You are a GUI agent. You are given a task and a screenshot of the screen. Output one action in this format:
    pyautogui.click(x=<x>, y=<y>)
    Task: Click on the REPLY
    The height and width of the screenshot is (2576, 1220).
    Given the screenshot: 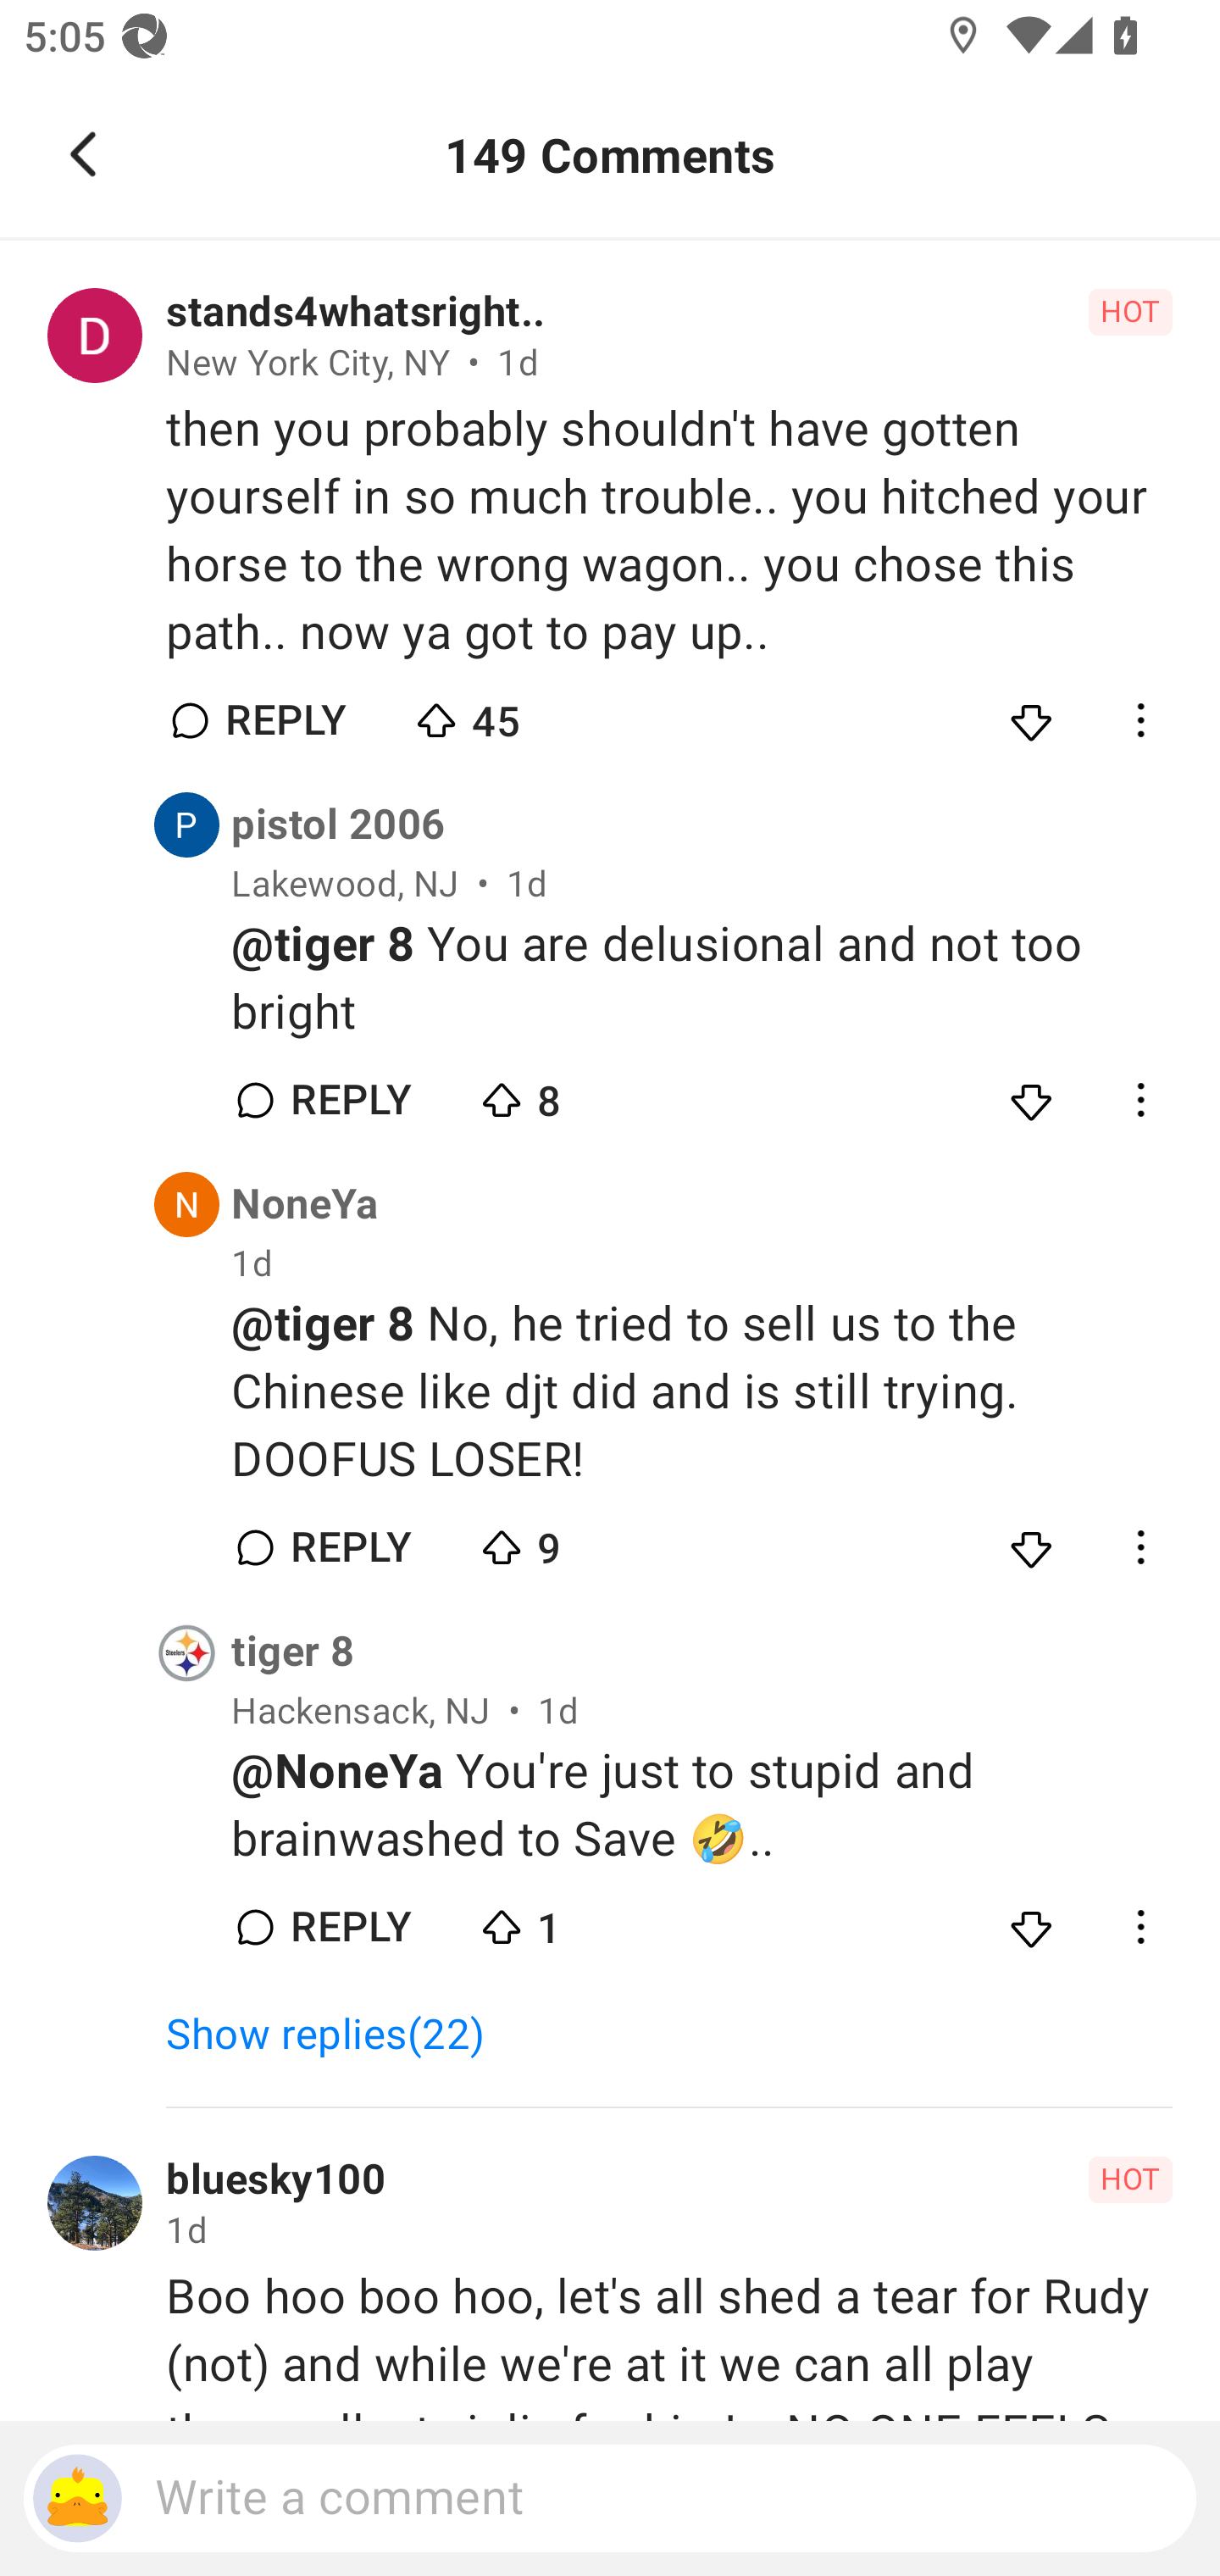 What is the action you would take?
    pyautogui.click(x=349, y=1546)
    